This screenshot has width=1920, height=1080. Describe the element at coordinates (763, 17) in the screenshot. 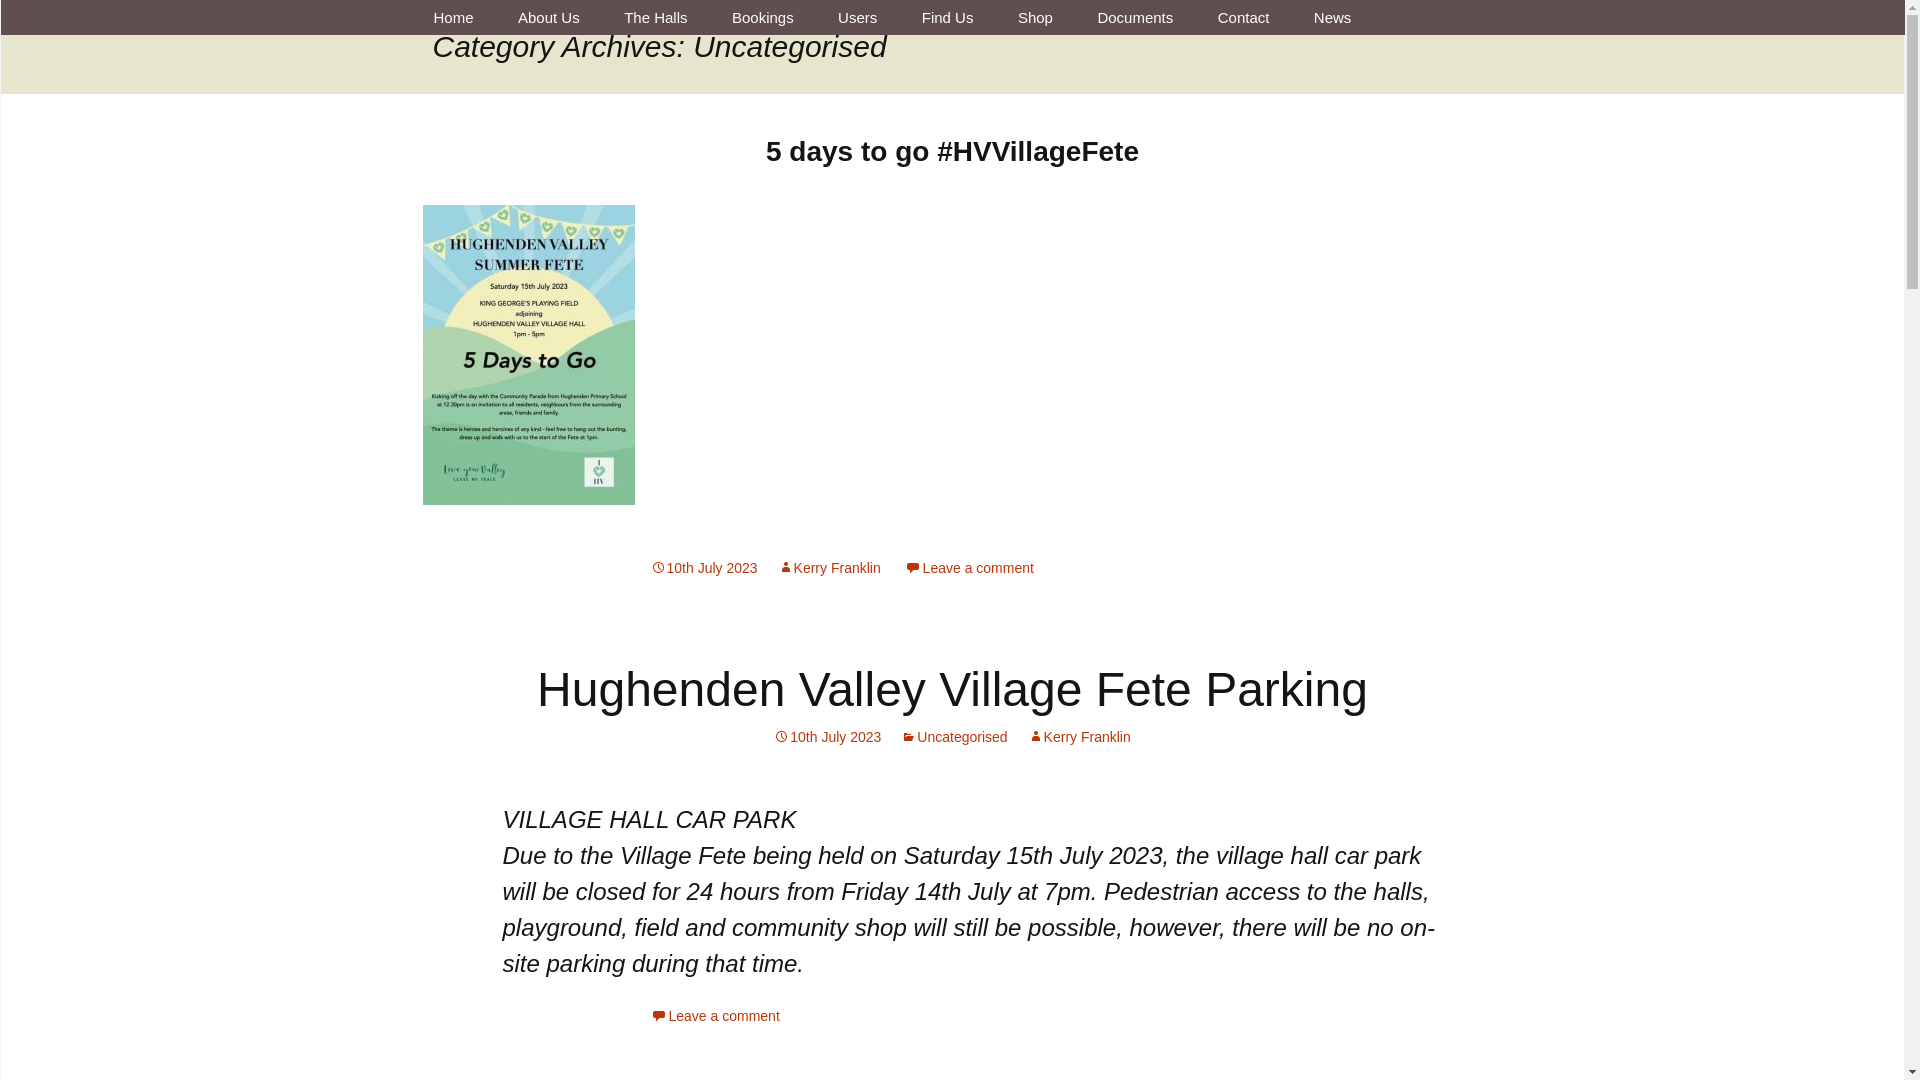

I see `Bookings` at that location.